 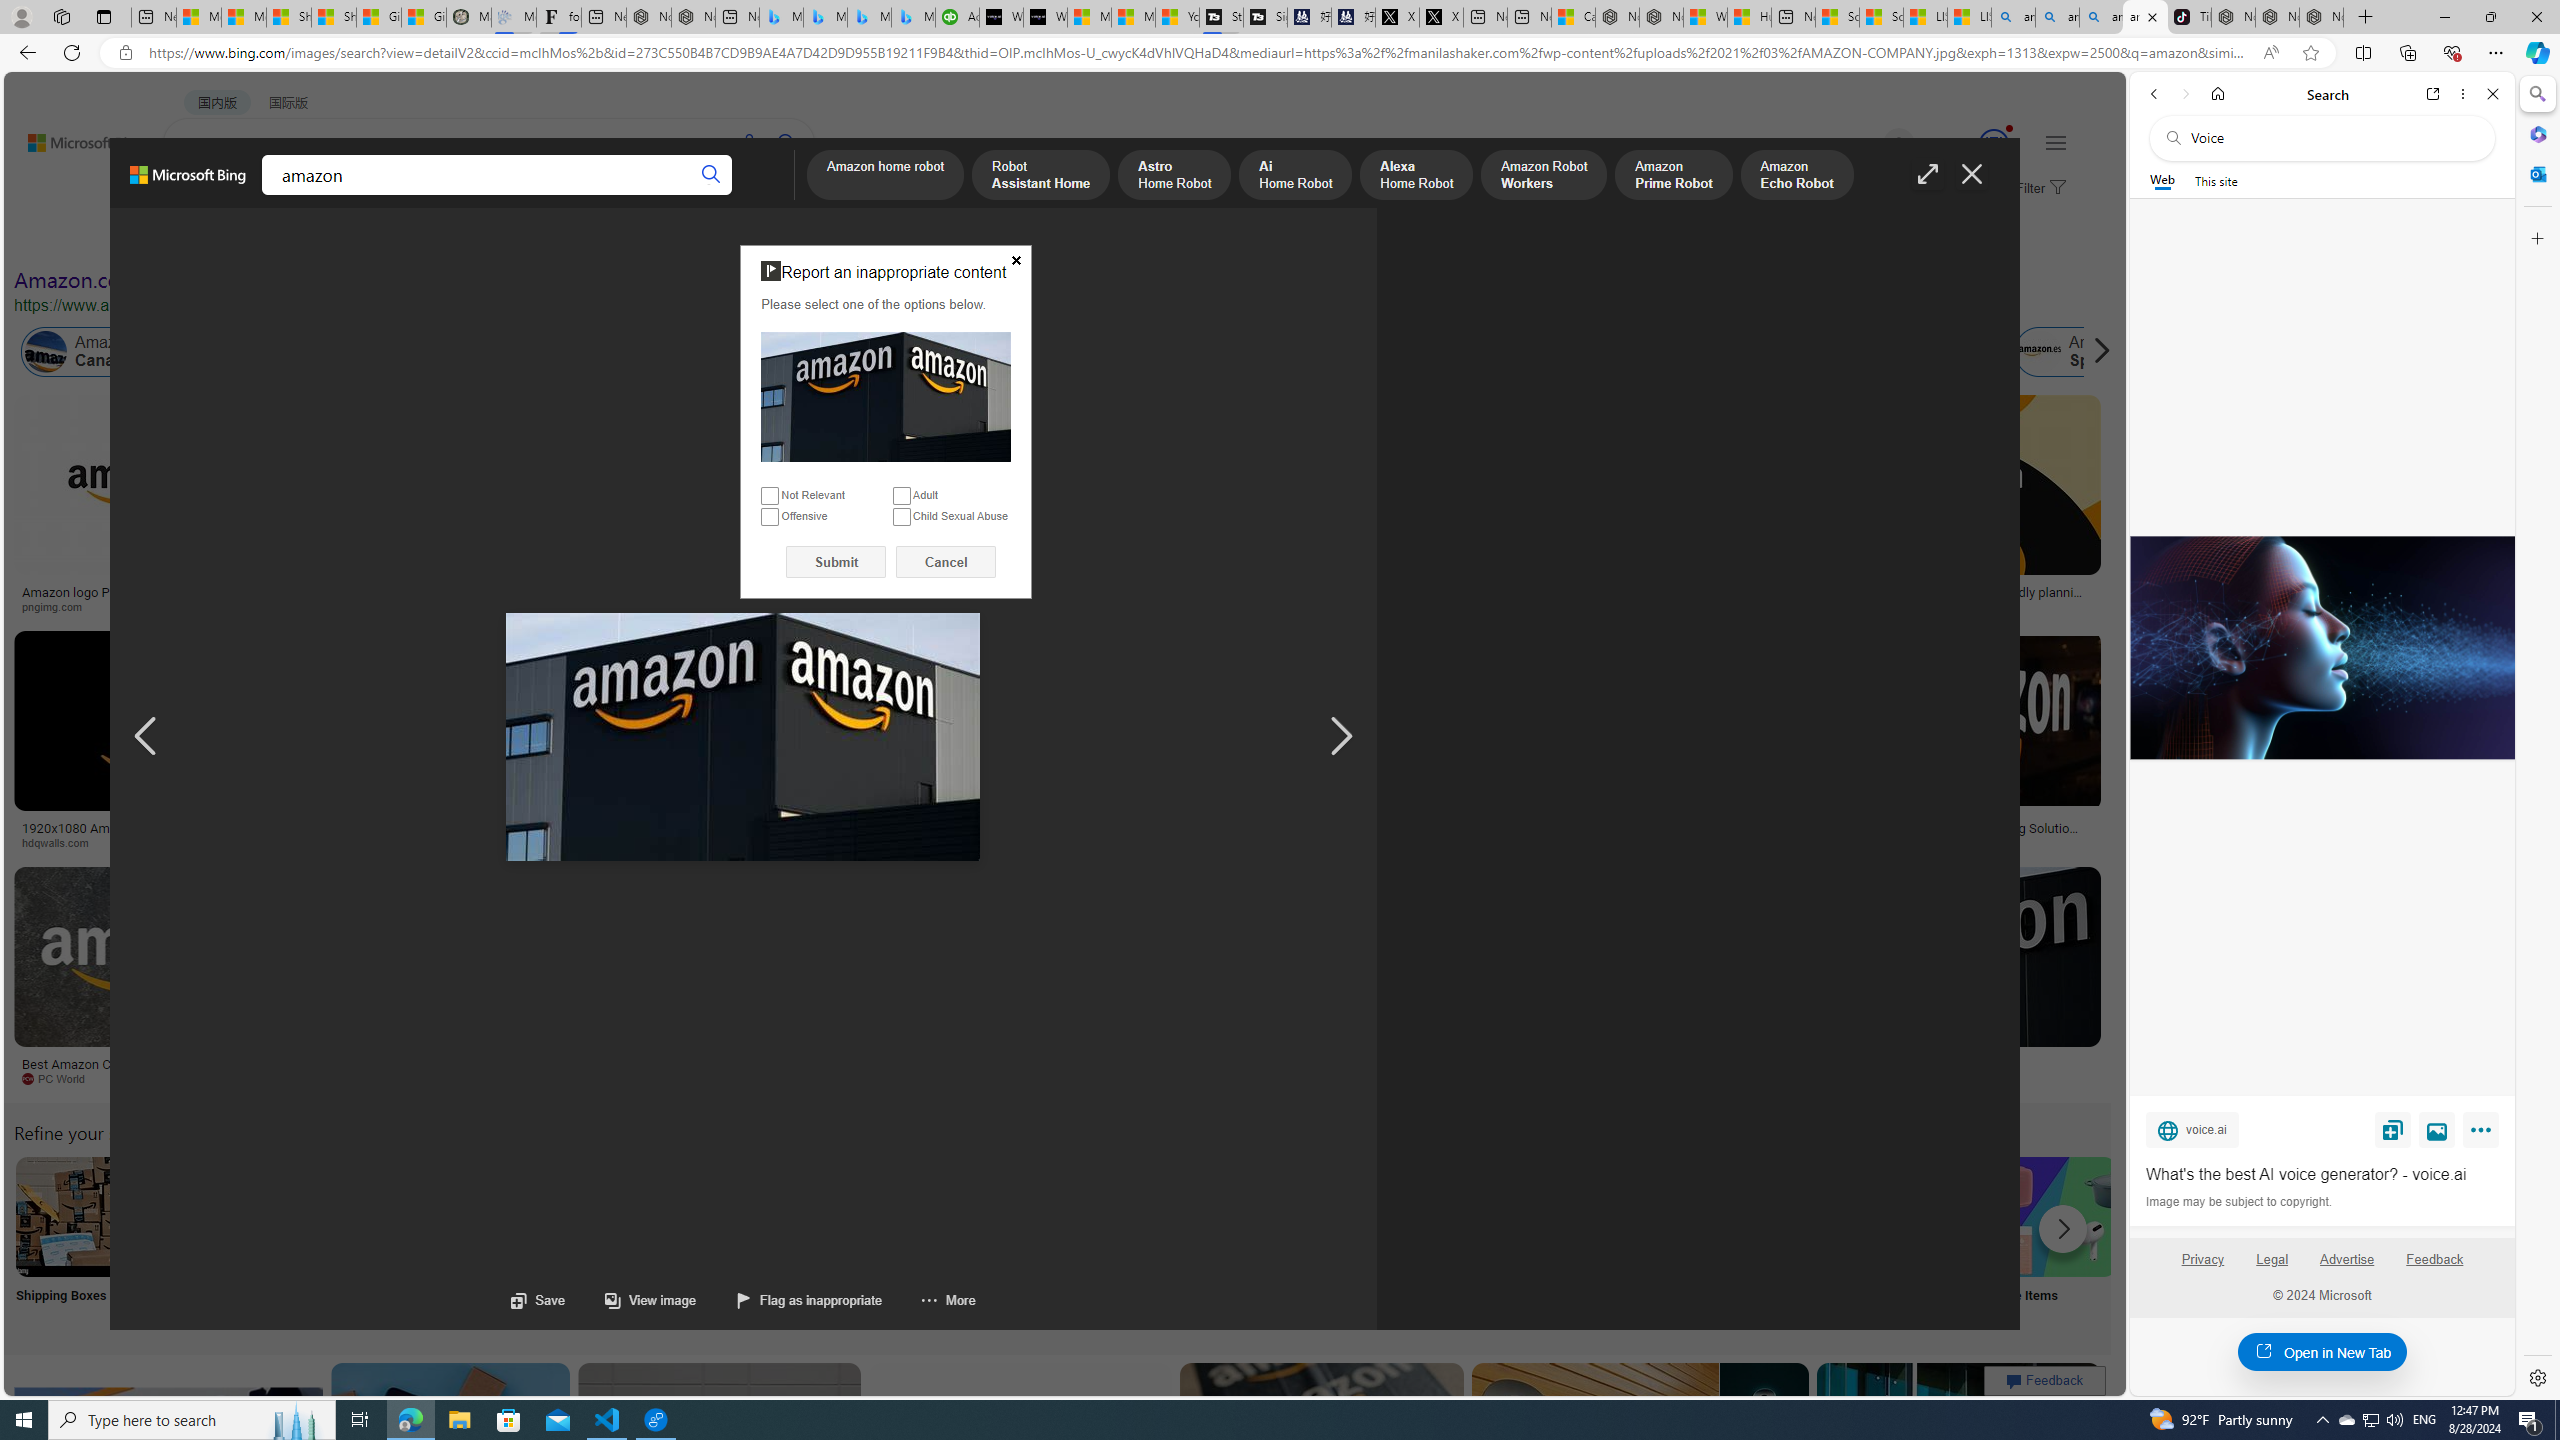 What do you see at coordinates (1816, 1064) in the screenshot?
I see `Amazon` at bounding box center [1816, 1064].